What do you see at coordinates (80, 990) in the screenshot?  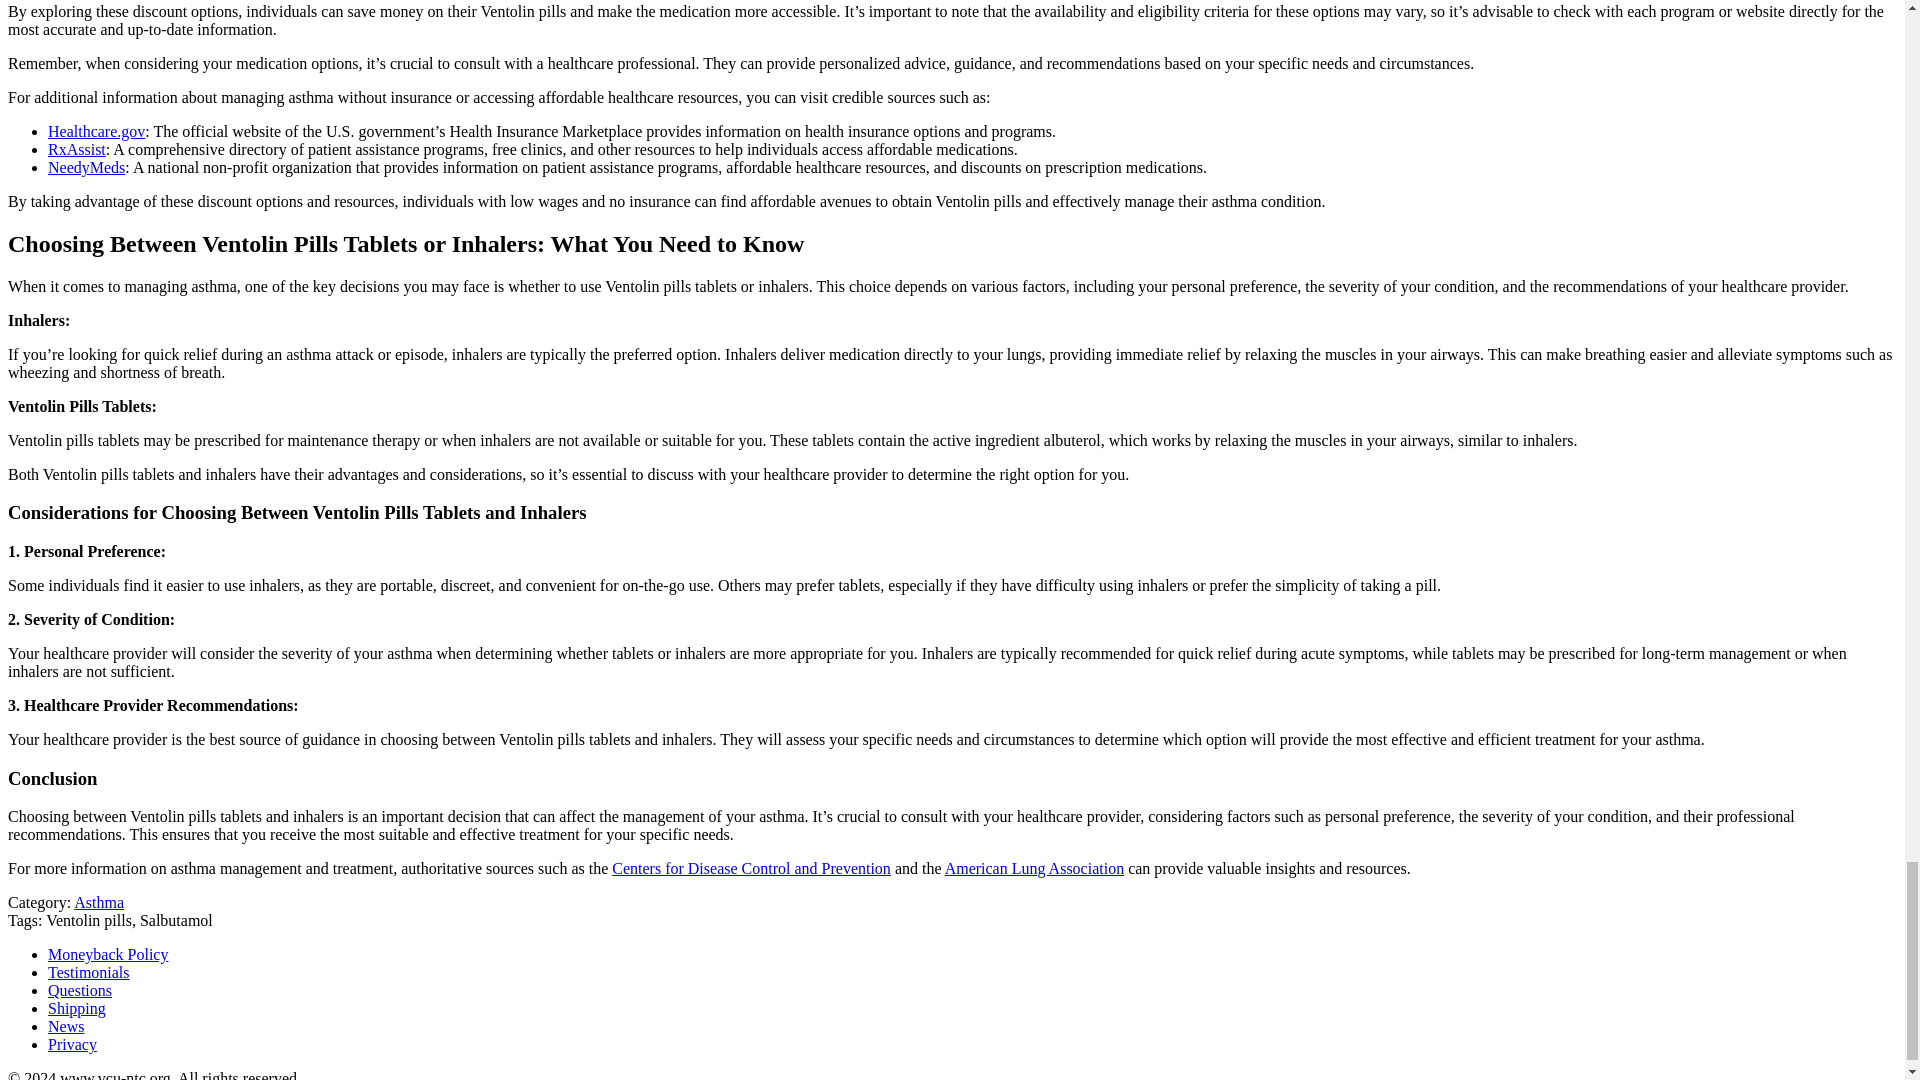 I see `Questions` at bounding box center [80, 990].